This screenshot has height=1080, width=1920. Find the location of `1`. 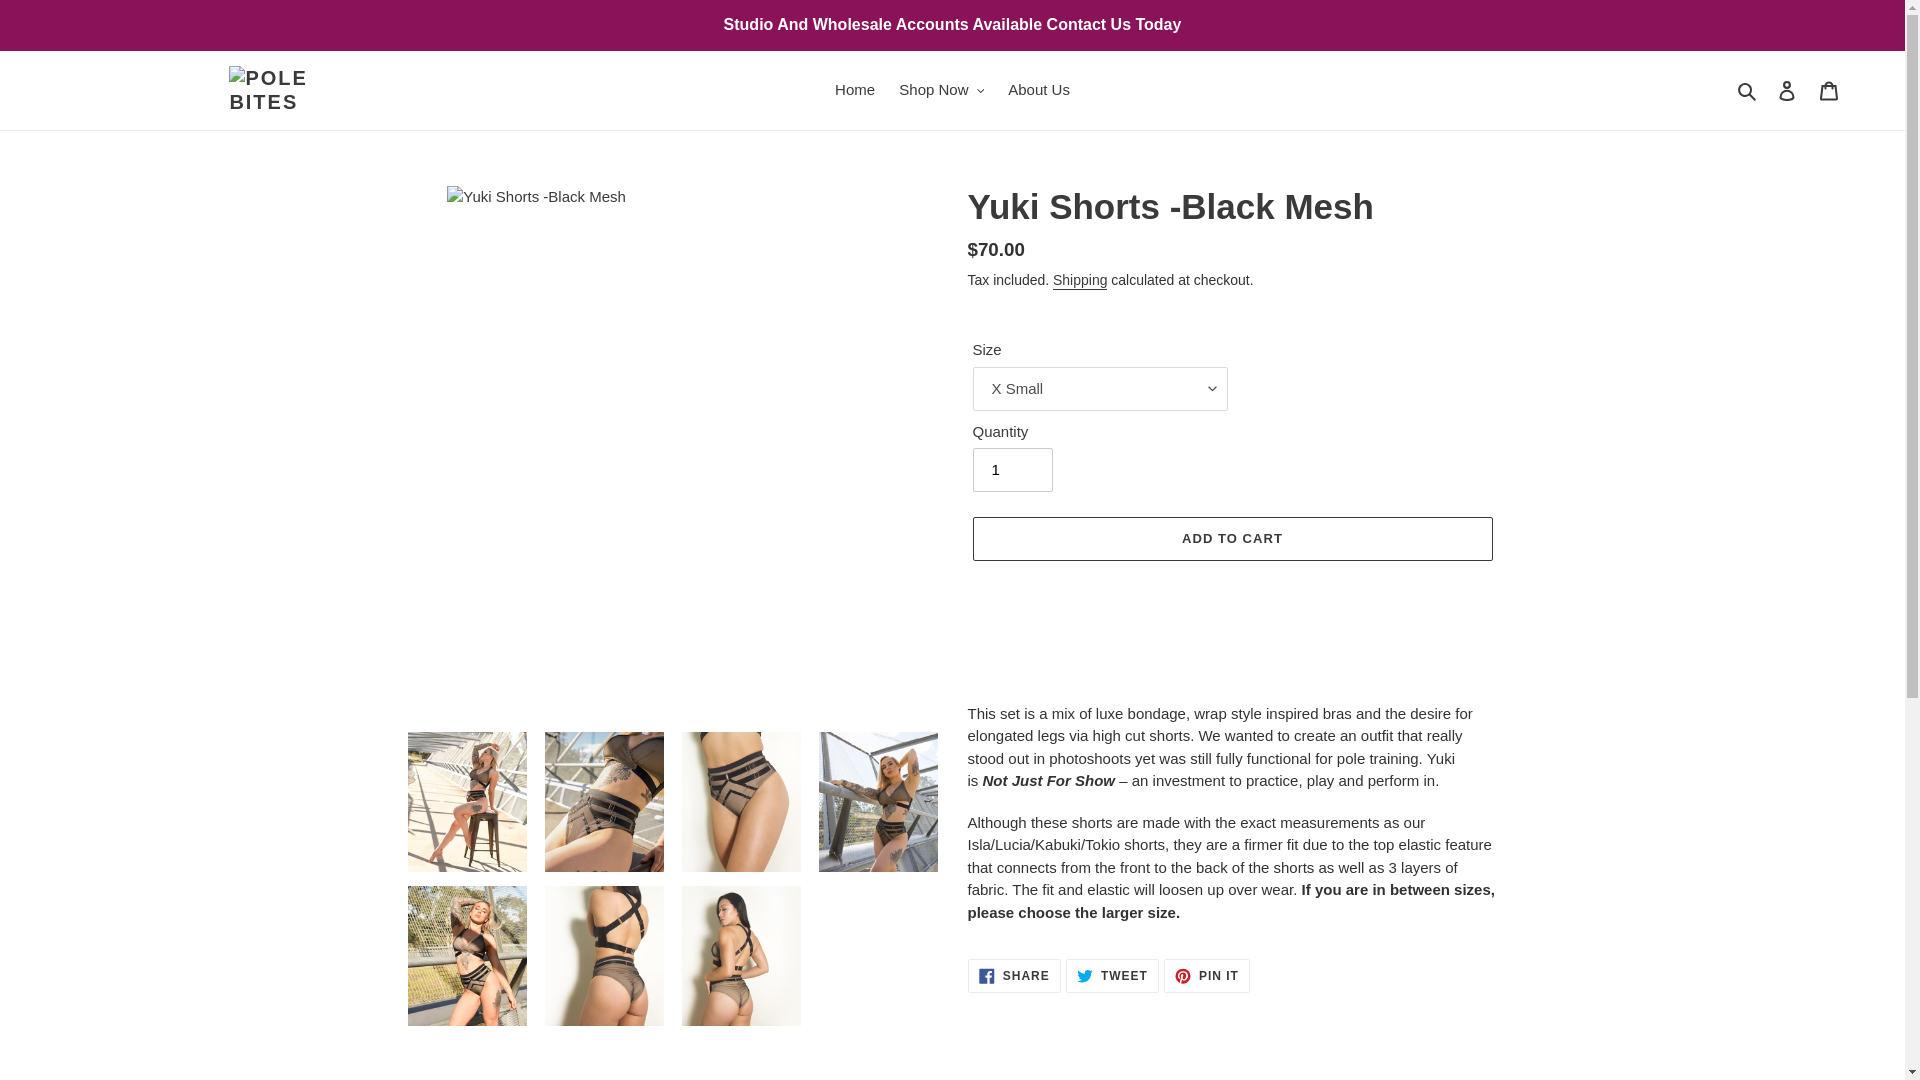

1 is located at coordinates (1012, 470).